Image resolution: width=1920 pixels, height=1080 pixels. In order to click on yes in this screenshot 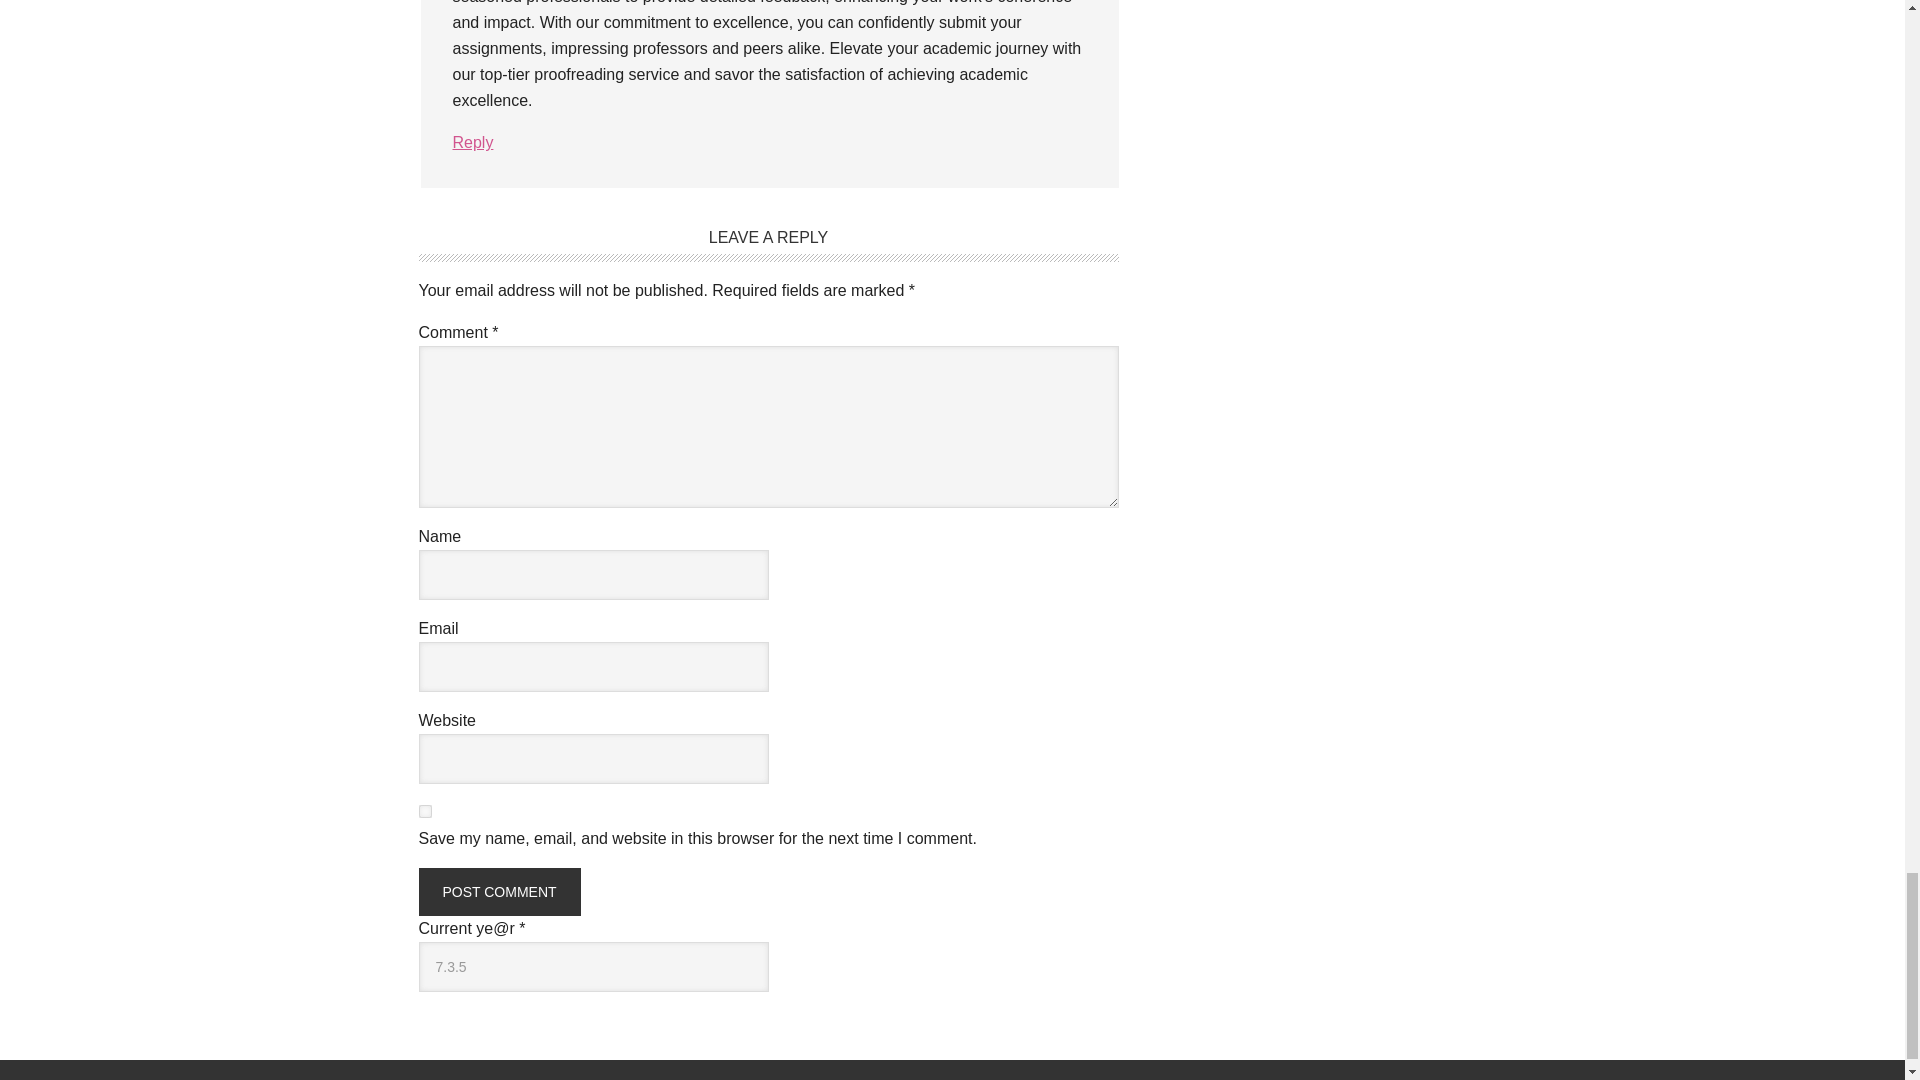, I will do `click(424, 810)`.